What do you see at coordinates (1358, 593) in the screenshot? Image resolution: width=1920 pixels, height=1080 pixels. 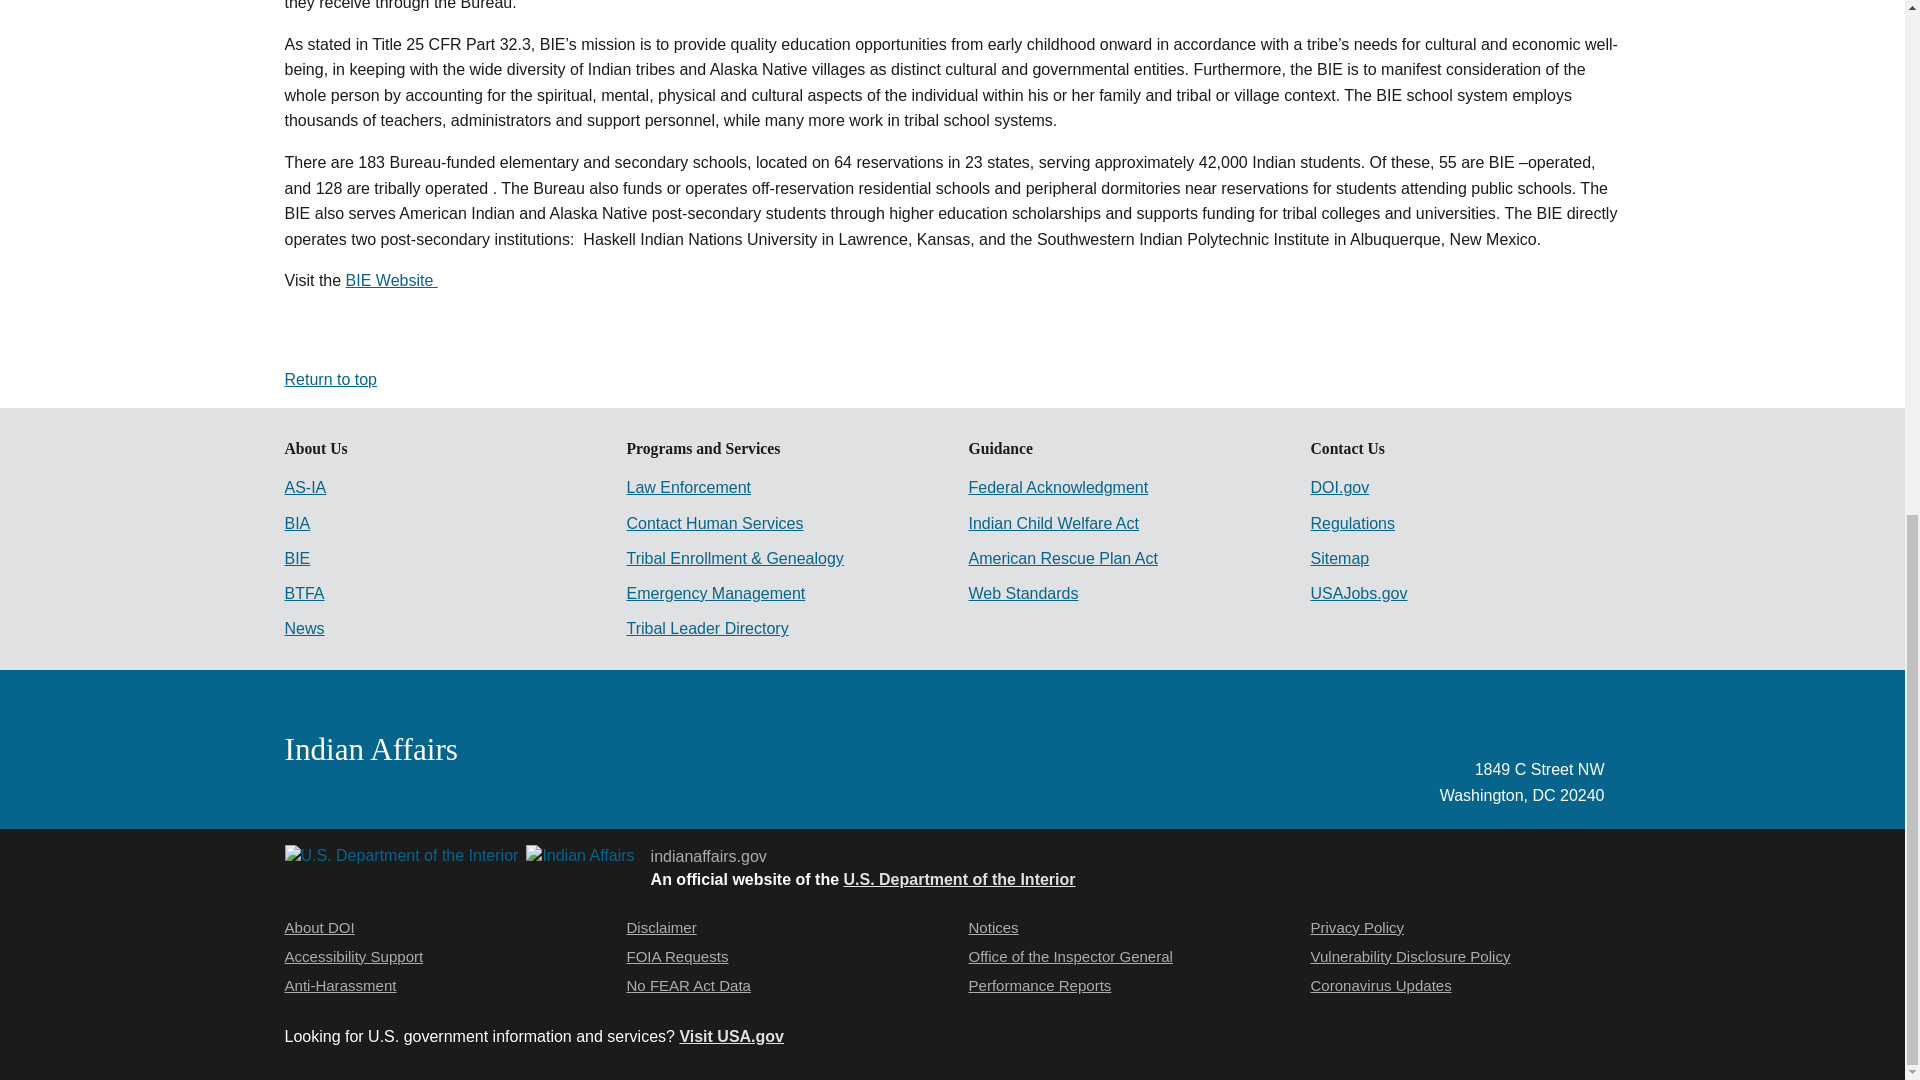 I see `USAJobs.gov` at bounding box center [1358, 593].